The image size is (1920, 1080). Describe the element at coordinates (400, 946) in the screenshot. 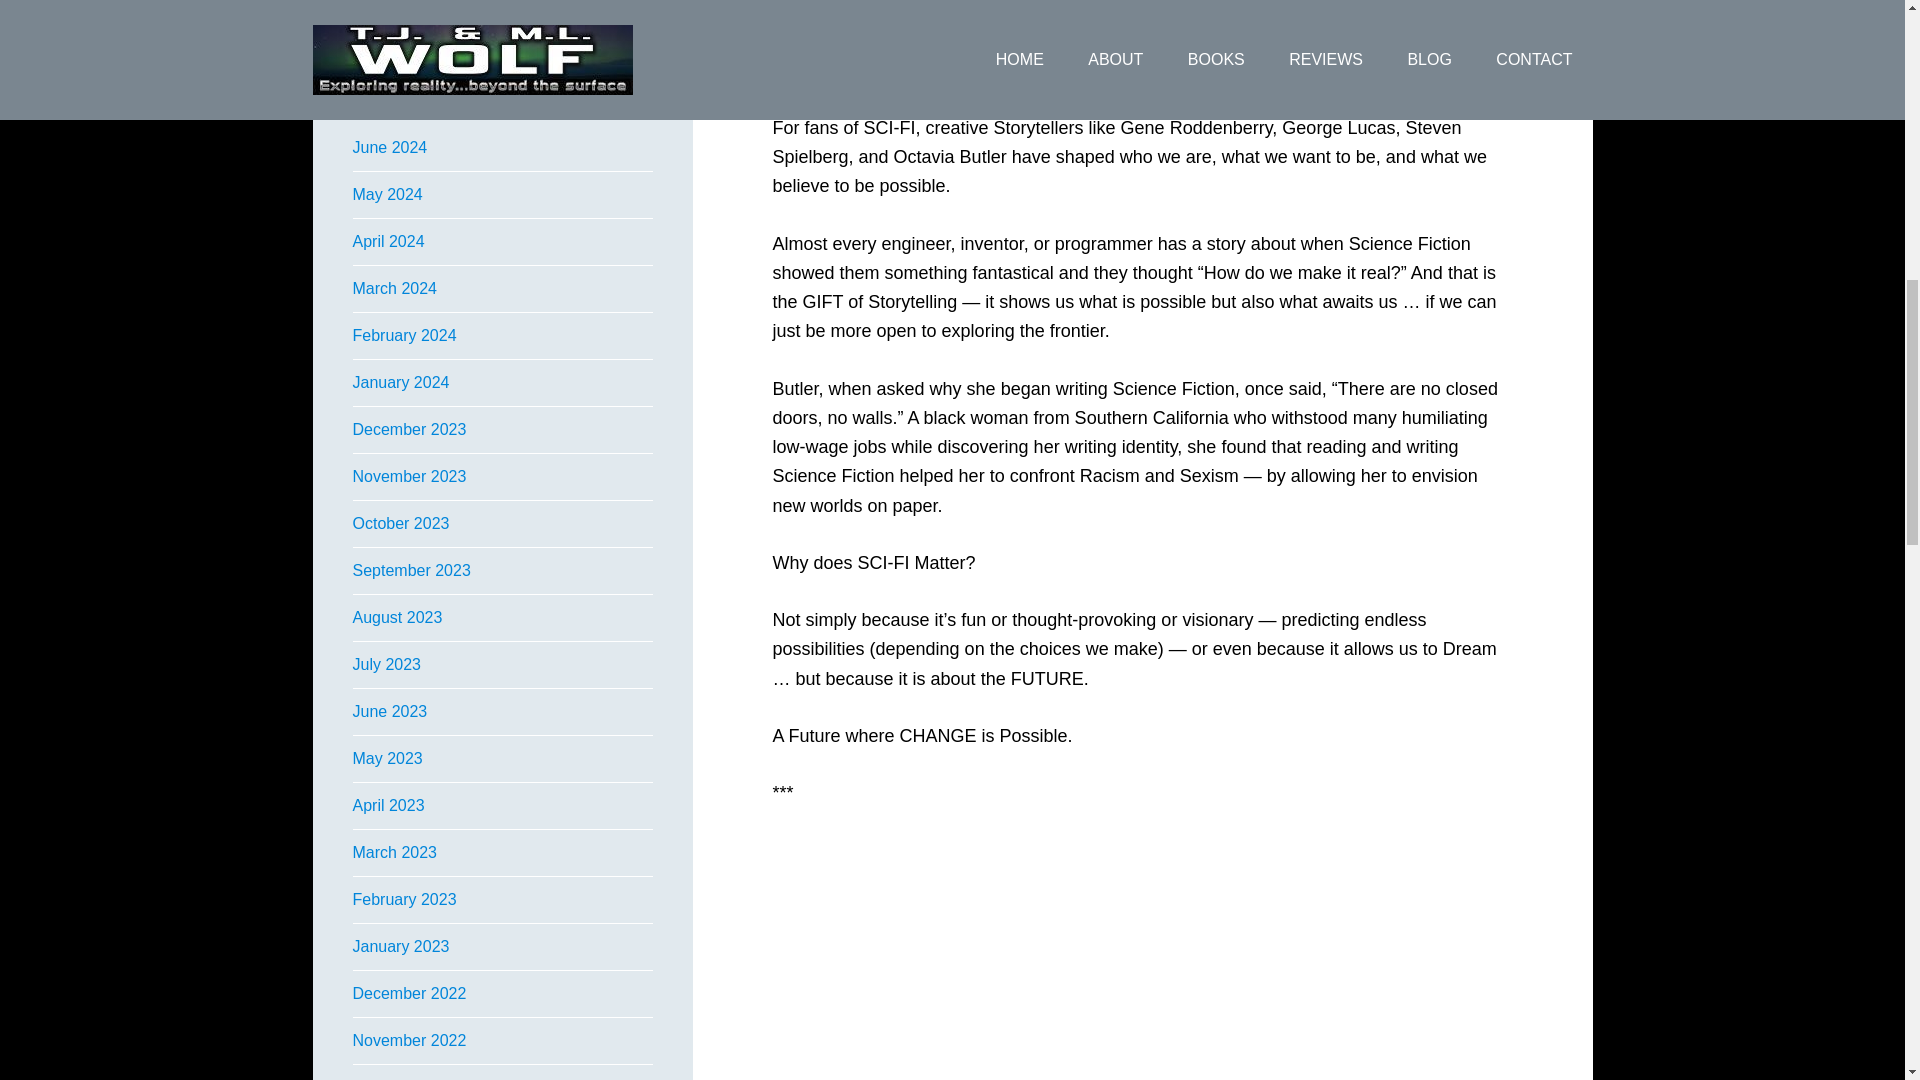

I see `January 2023` at that location.